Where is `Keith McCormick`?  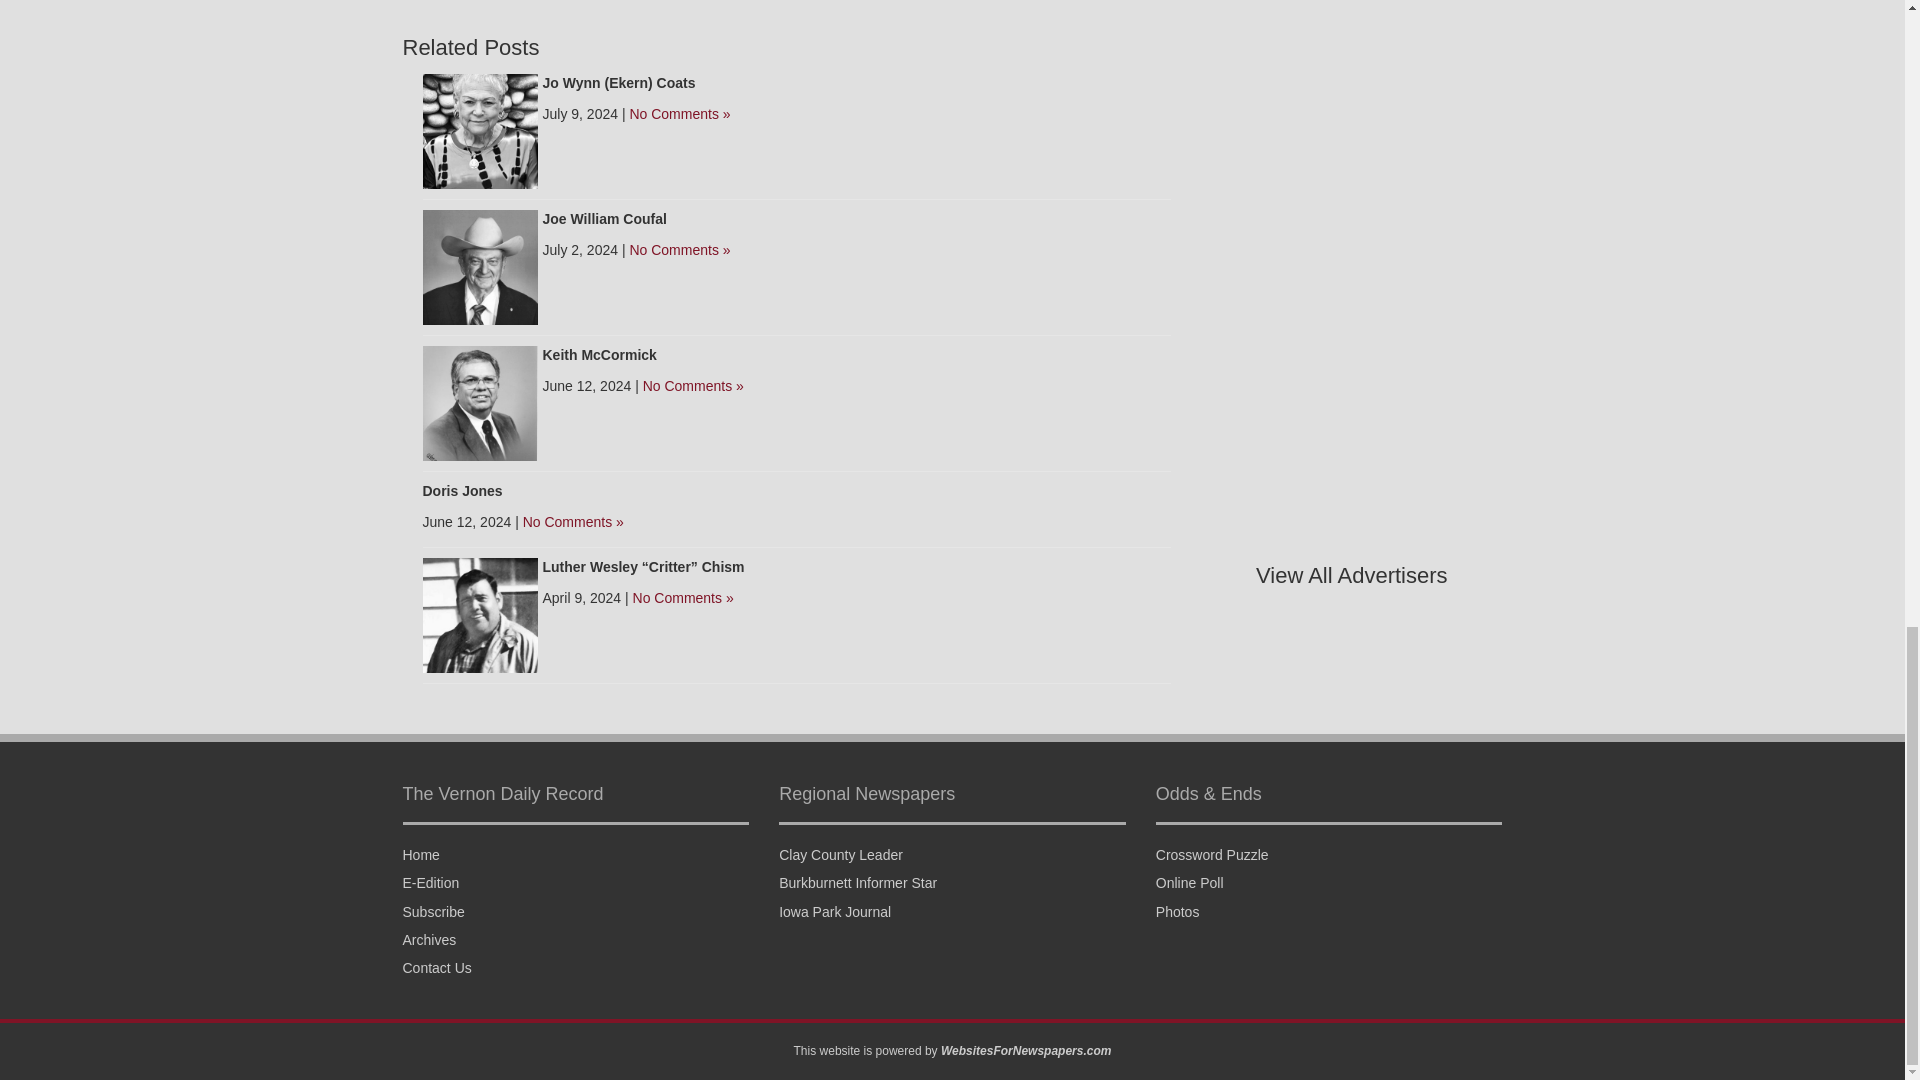 Keith McCormick is located at coordinates (480, 402).